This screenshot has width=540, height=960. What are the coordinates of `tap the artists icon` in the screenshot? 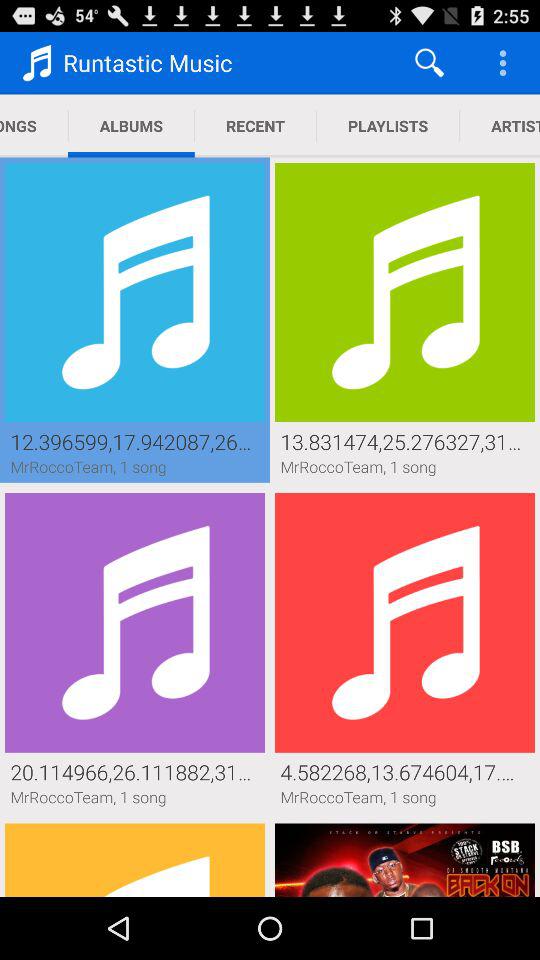 It's located at (500, 126).